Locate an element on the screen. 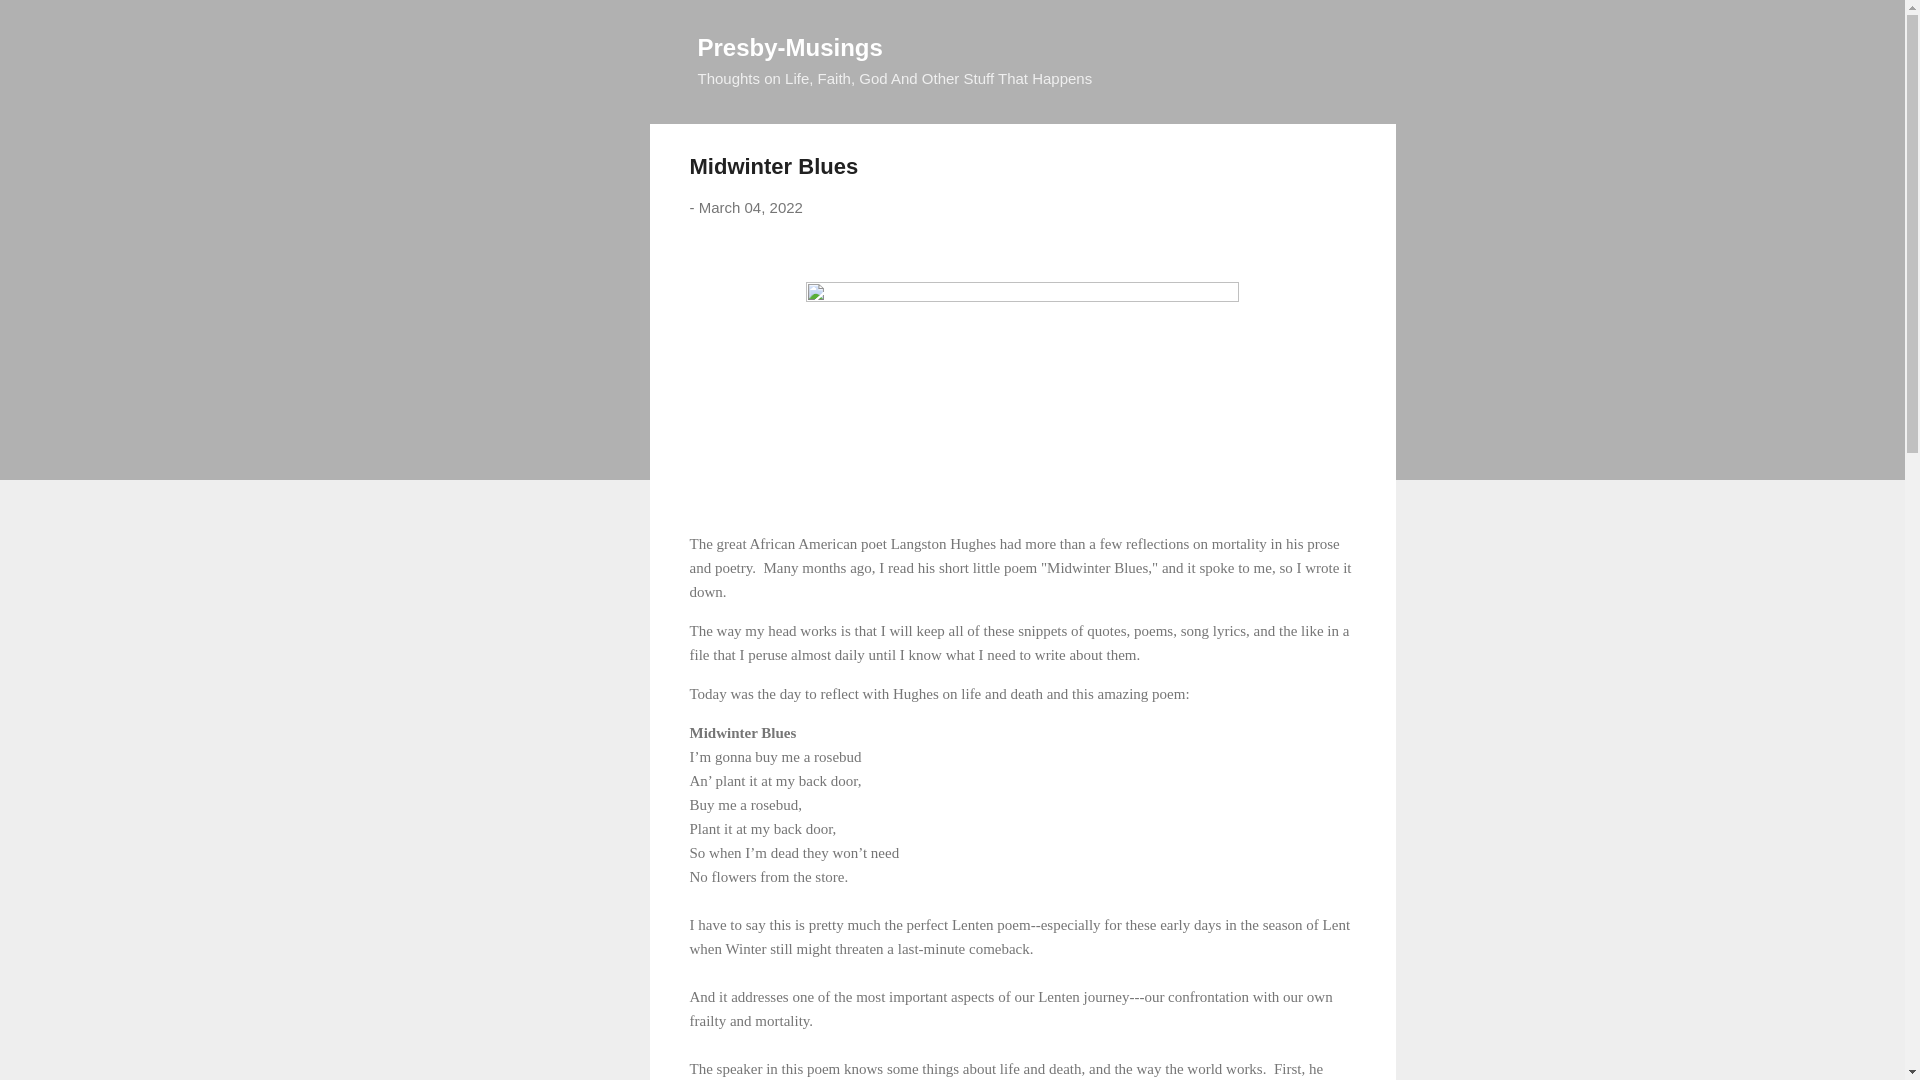 Image resolution: width=1920 pixels, height=1080 pixels. permanent link is located at coordinates (750, 207).